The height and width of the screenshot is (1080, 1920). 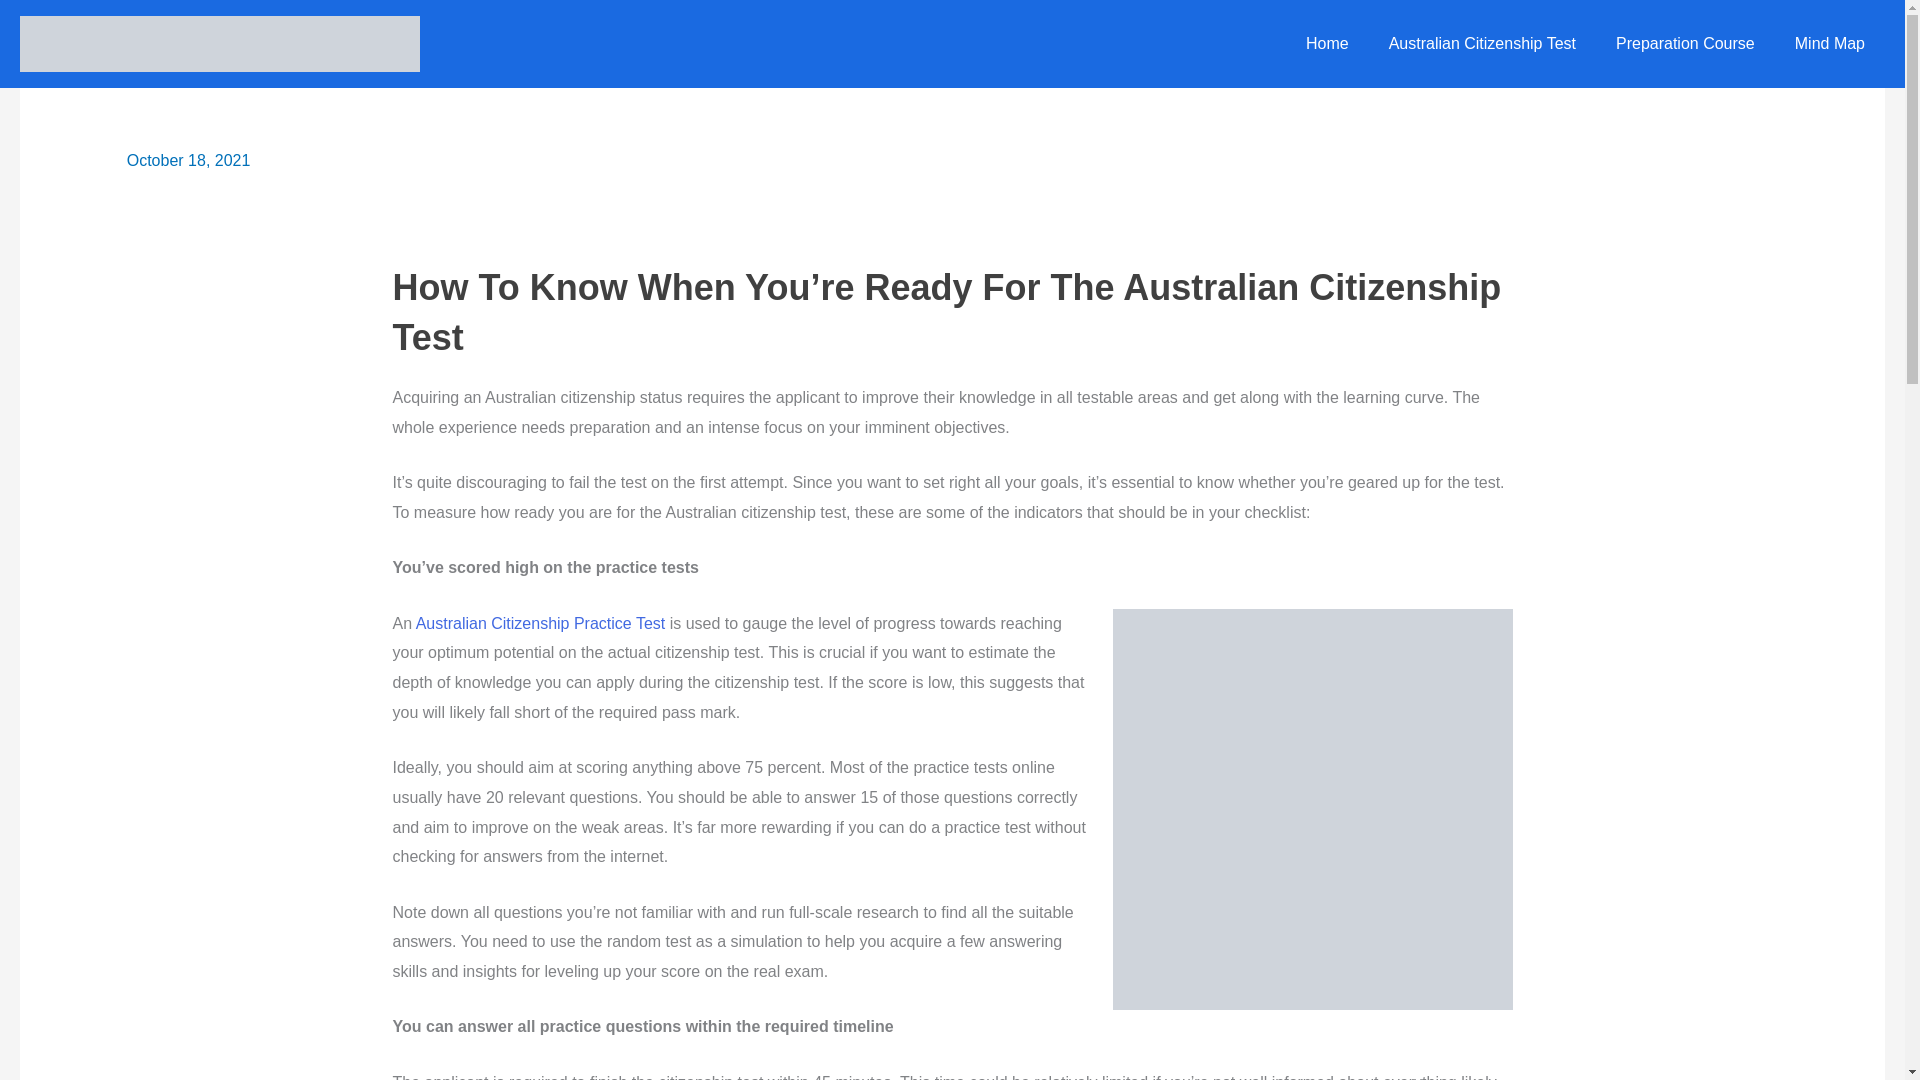 I want to click on Mind Map, so click(x=1830, y=44).